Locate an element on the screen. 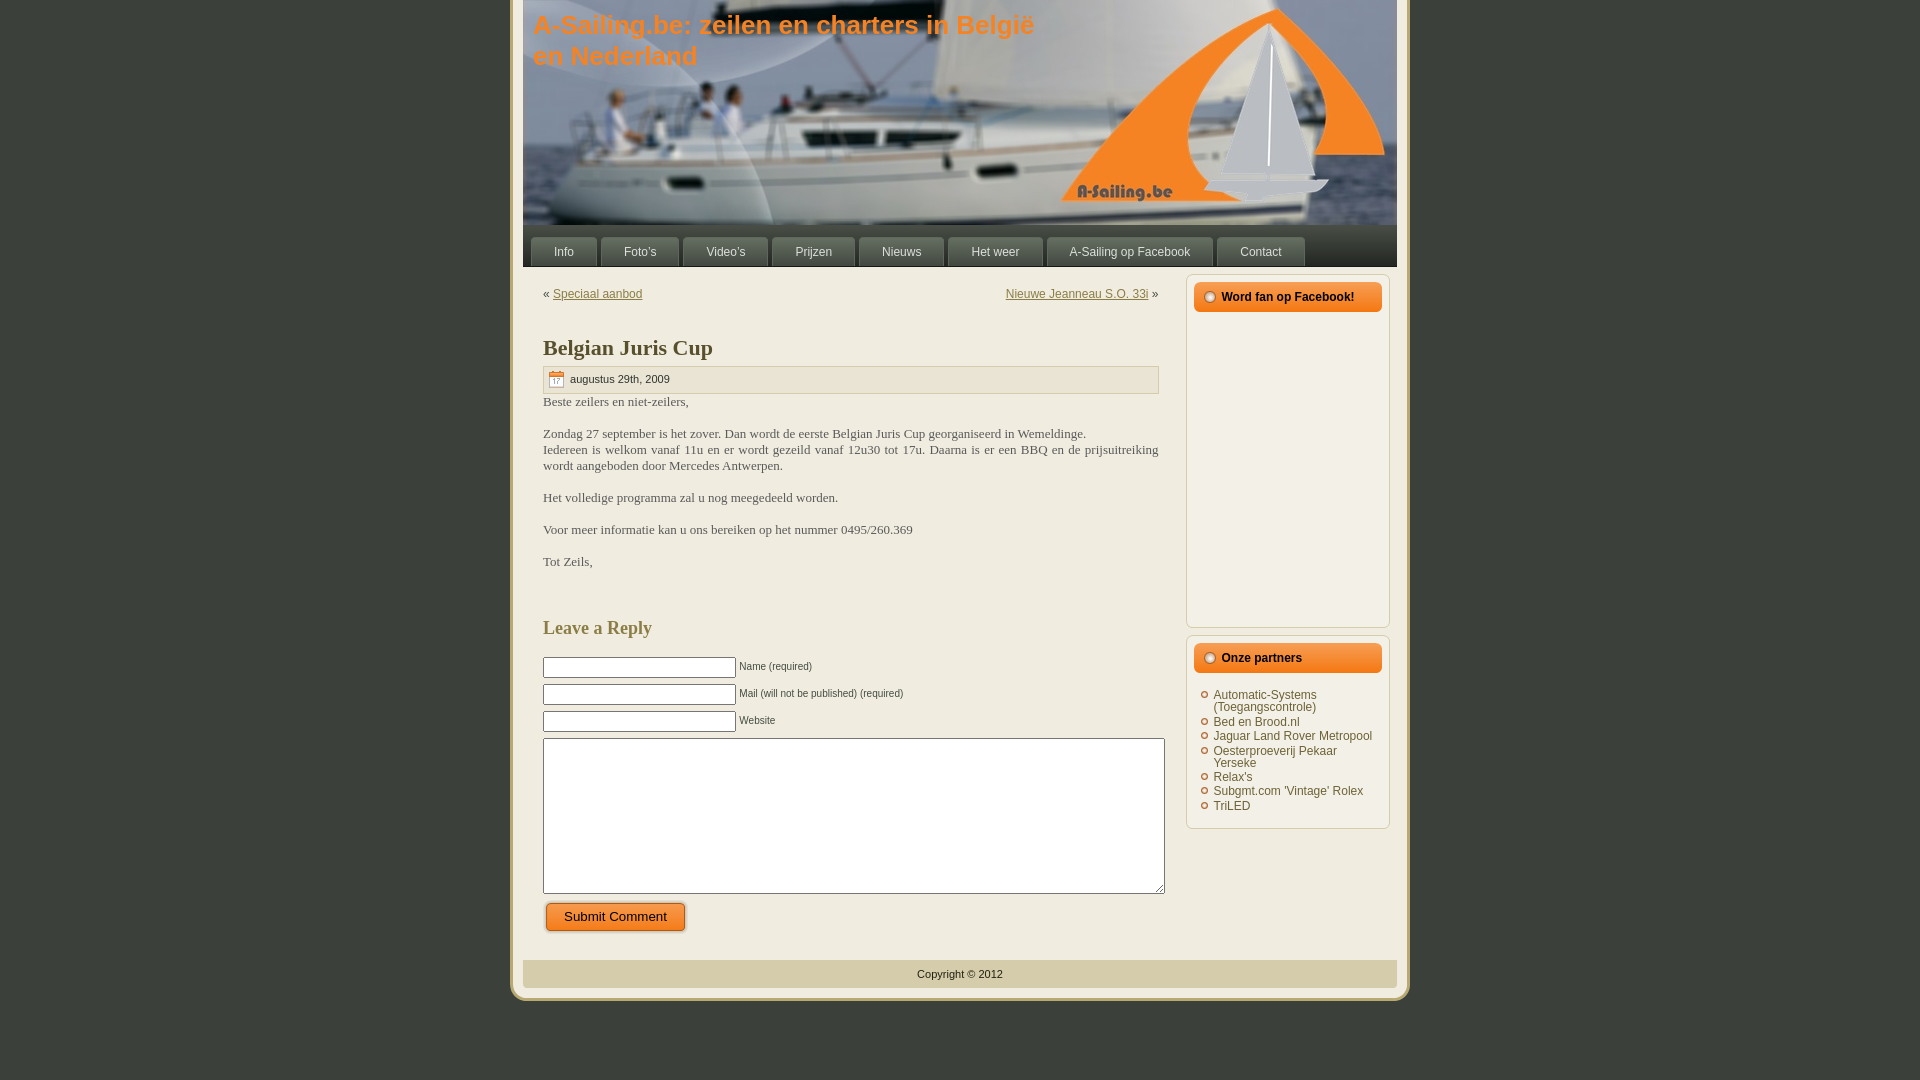  Automatic-Systems (Toegangscontrole) is located at coordinates (1266, 701).